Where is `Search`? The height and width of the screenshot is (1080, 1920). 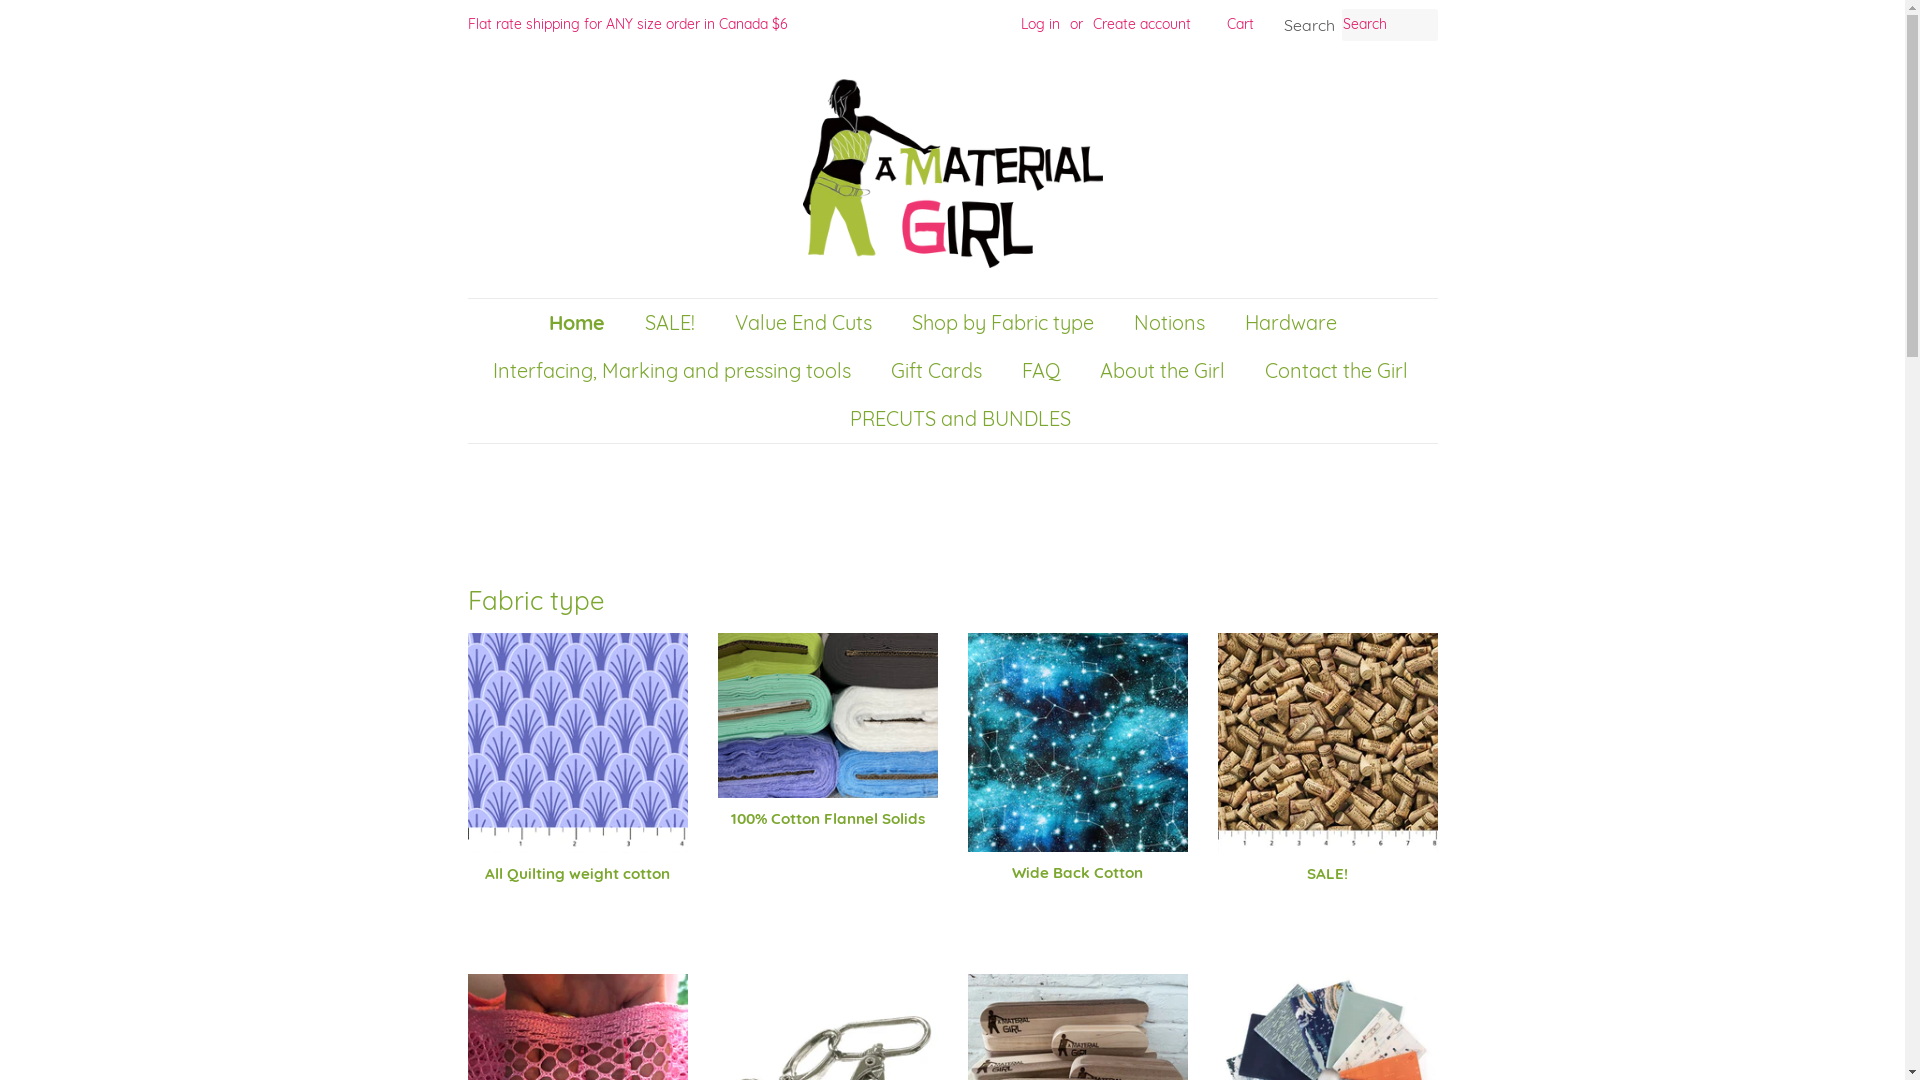 Search is located at coordinates (1310, 26).